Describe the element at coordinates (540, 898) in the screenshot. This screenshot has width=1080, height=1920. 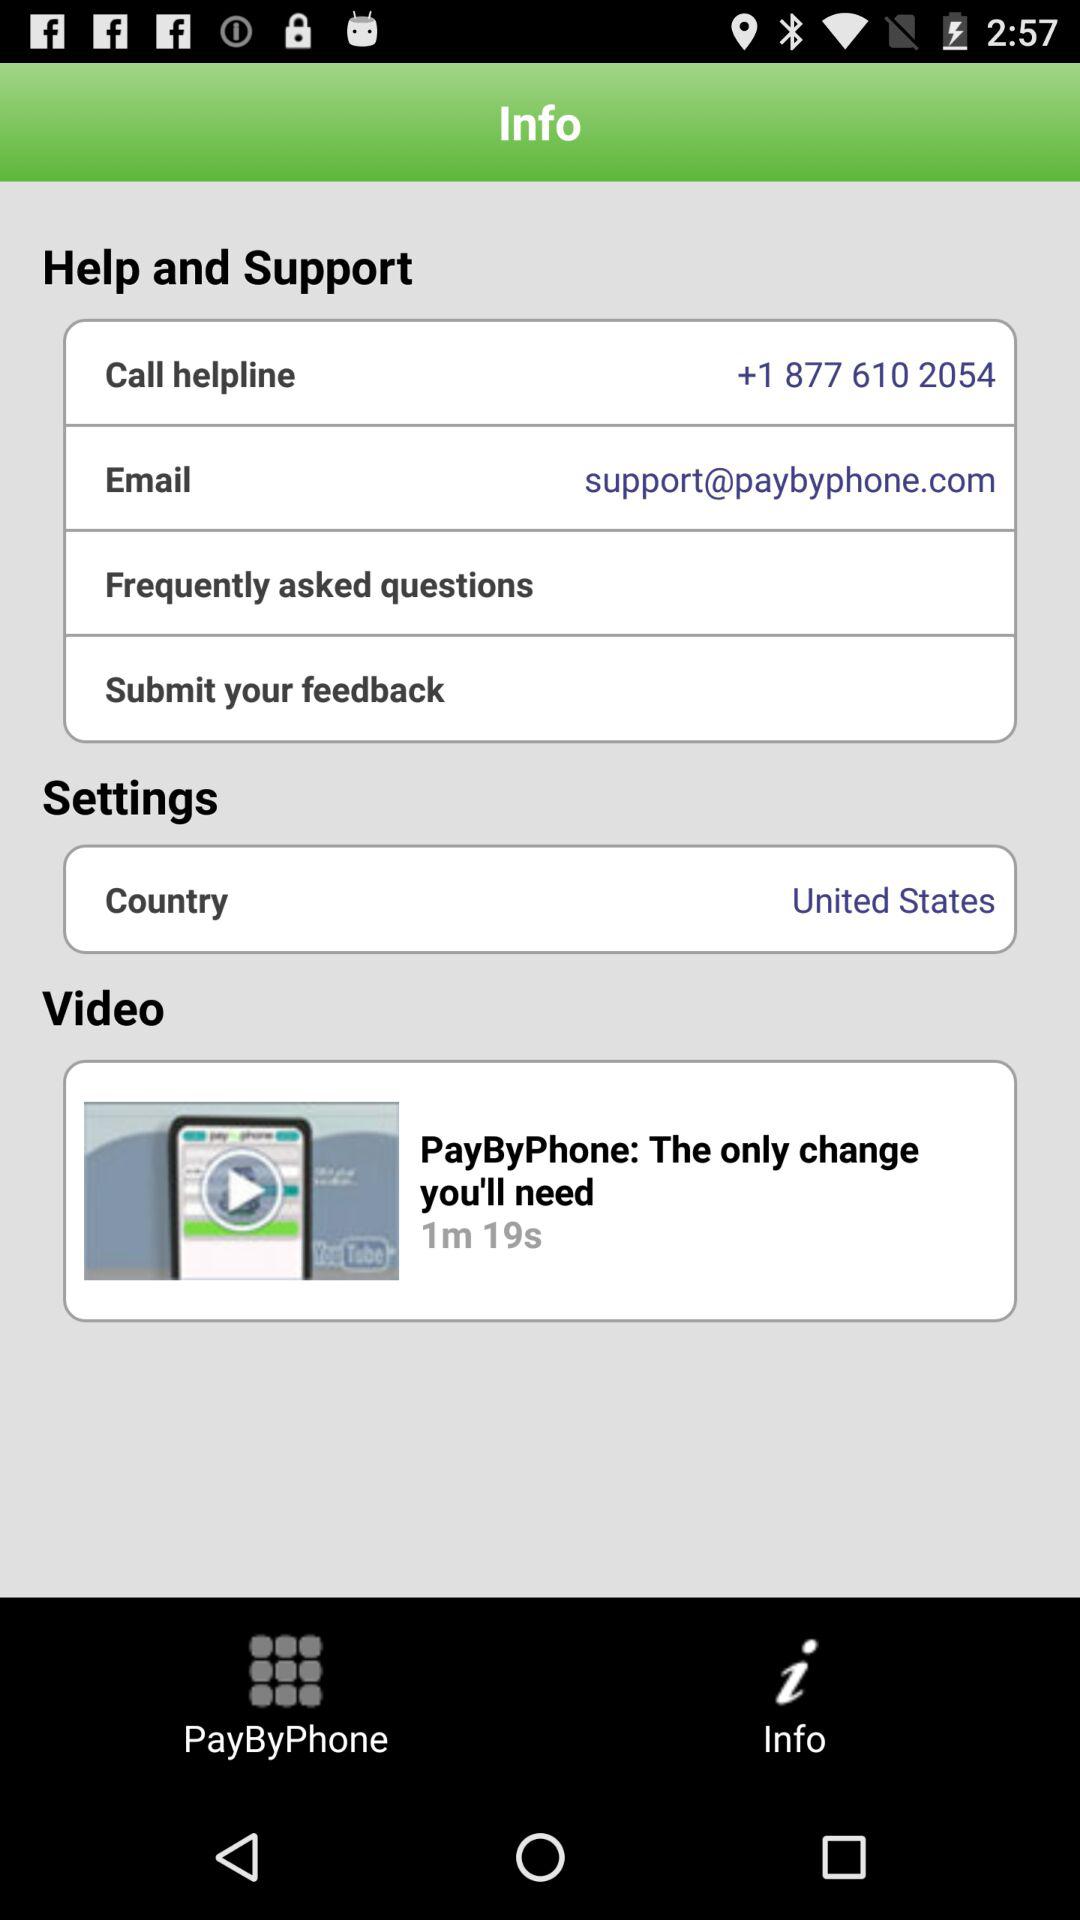
I see `swipe to united states icon` at that location.